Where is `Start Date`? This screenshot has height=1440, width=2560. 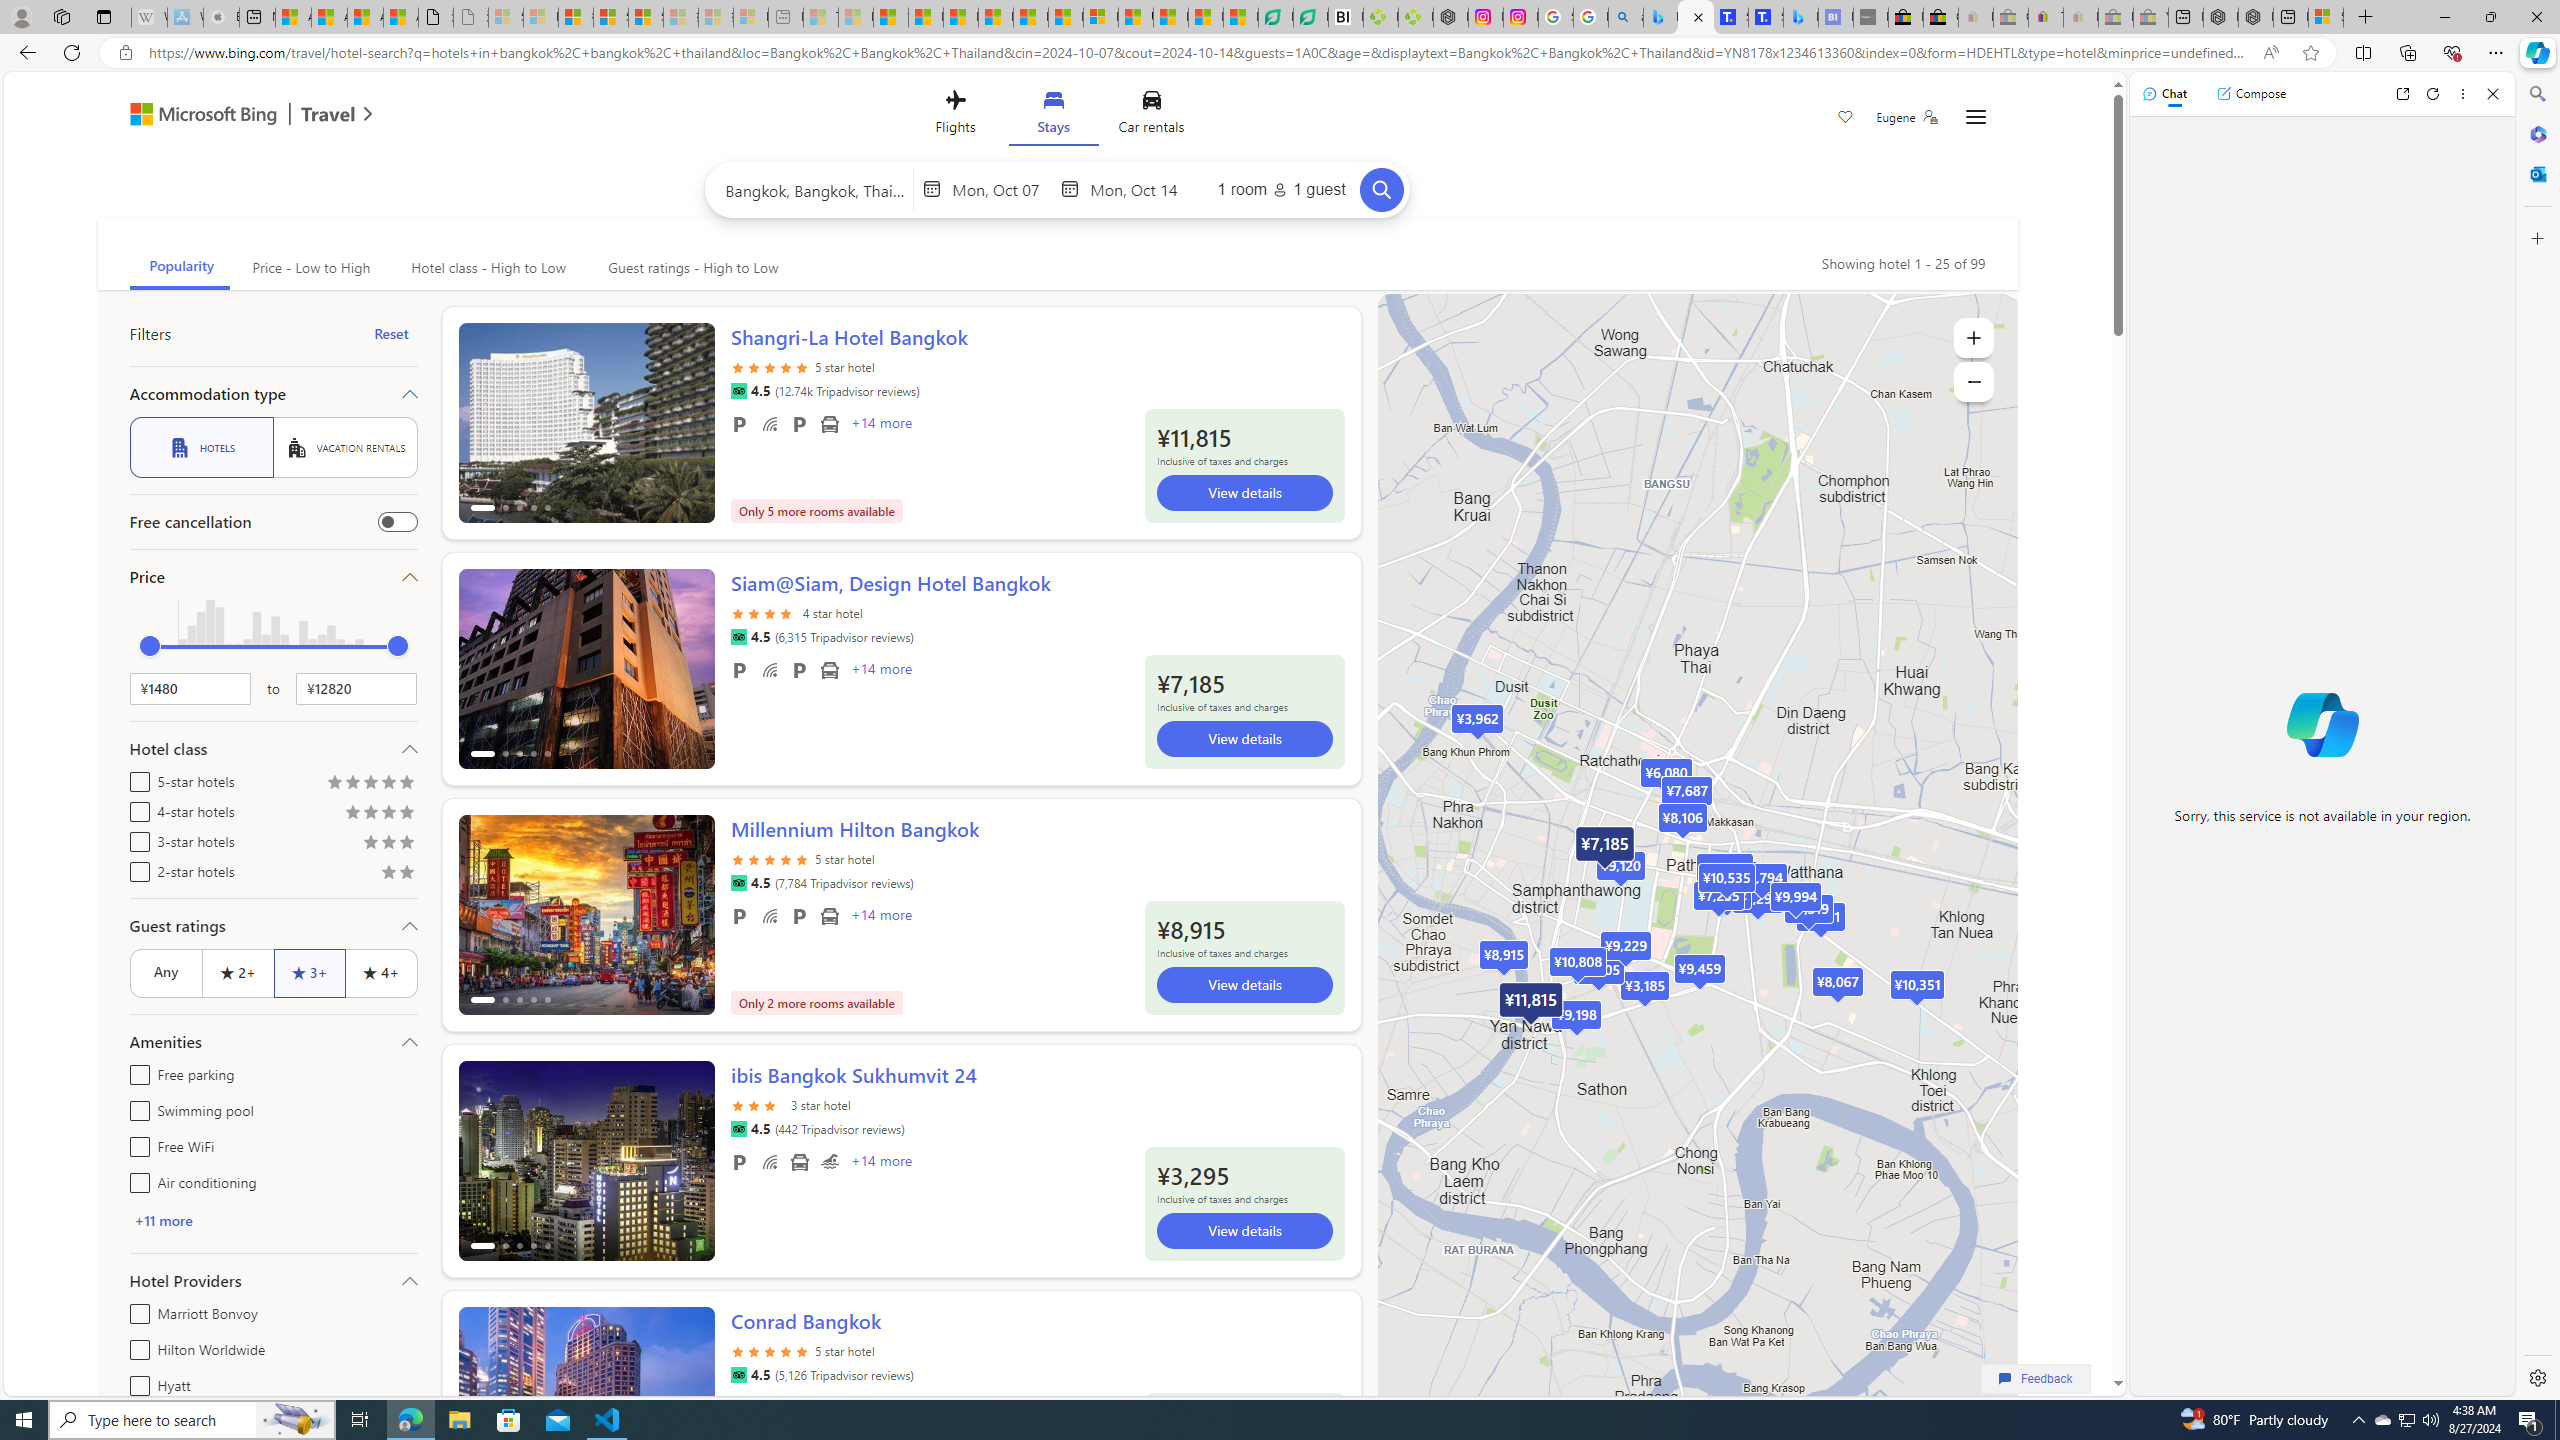 Start Date is located at coordinates (1002, 189).